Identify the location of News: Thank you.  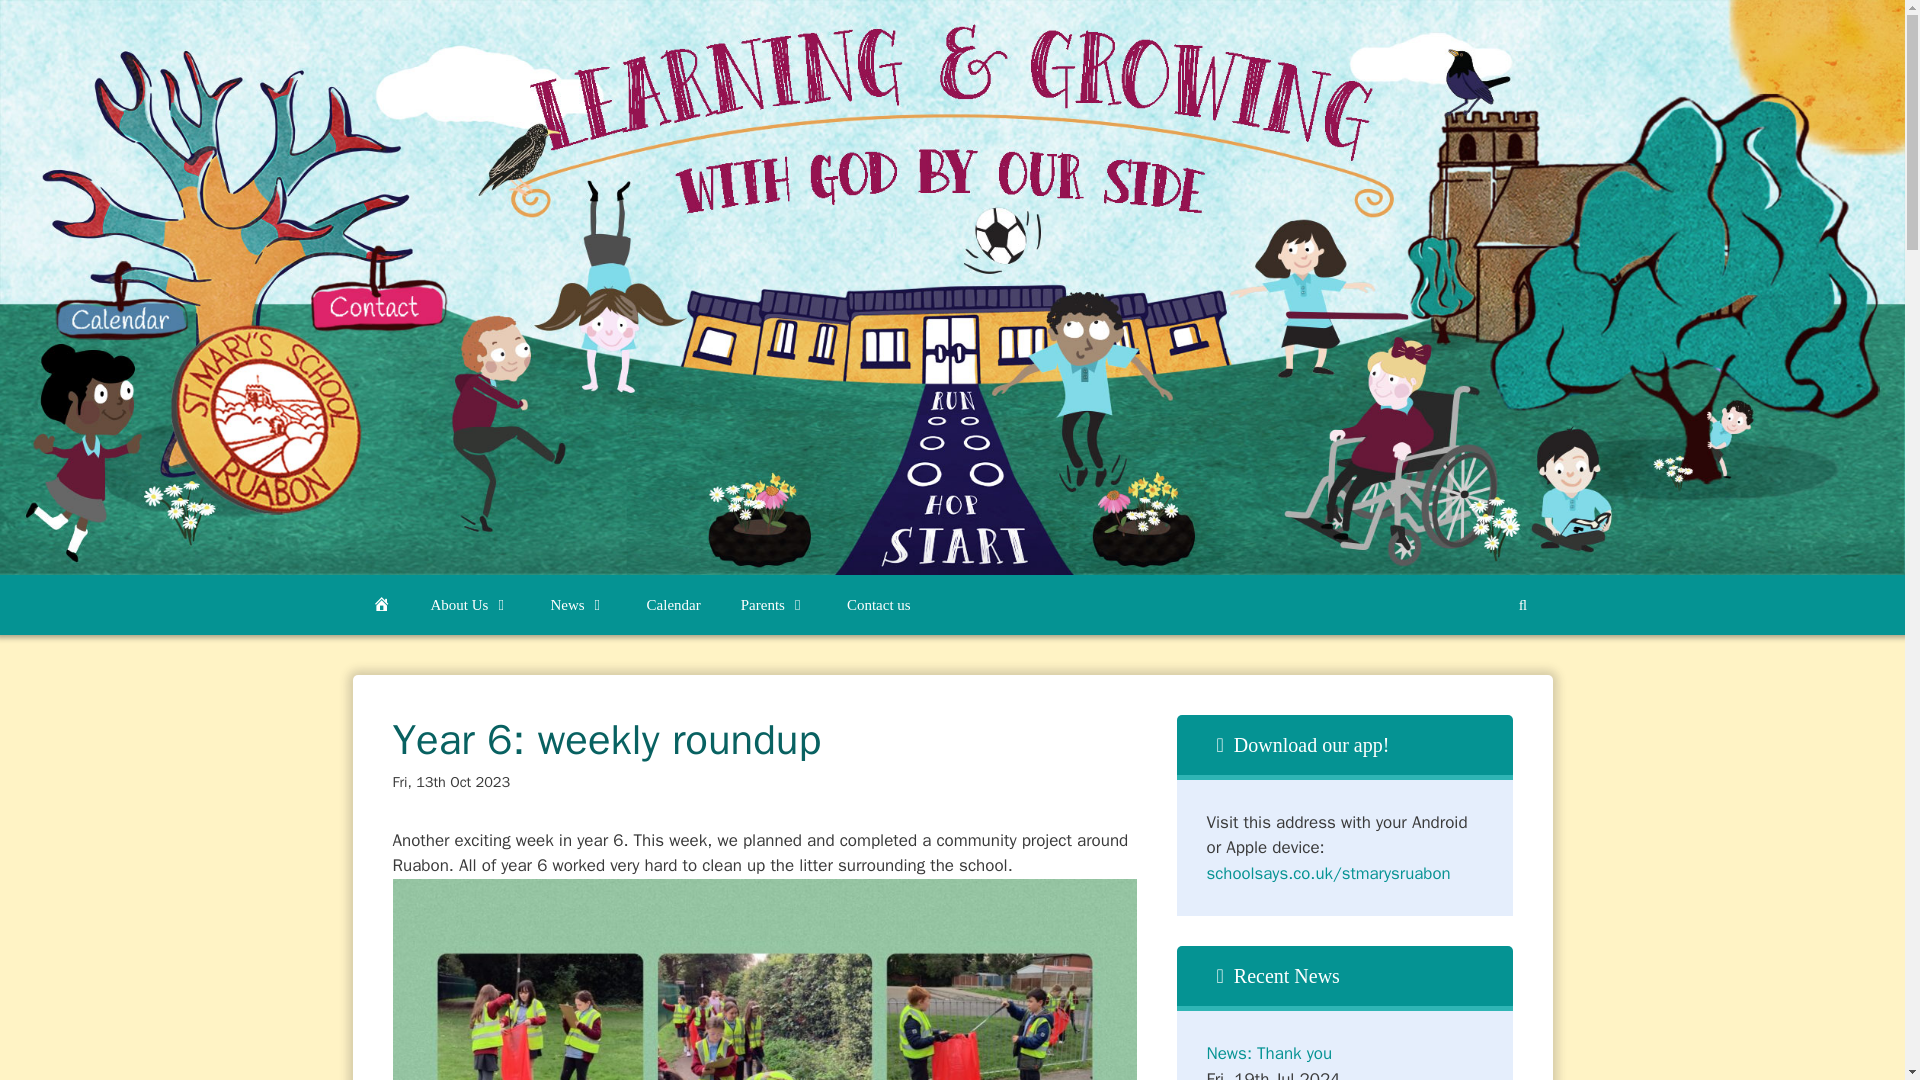
(1268, 1053).